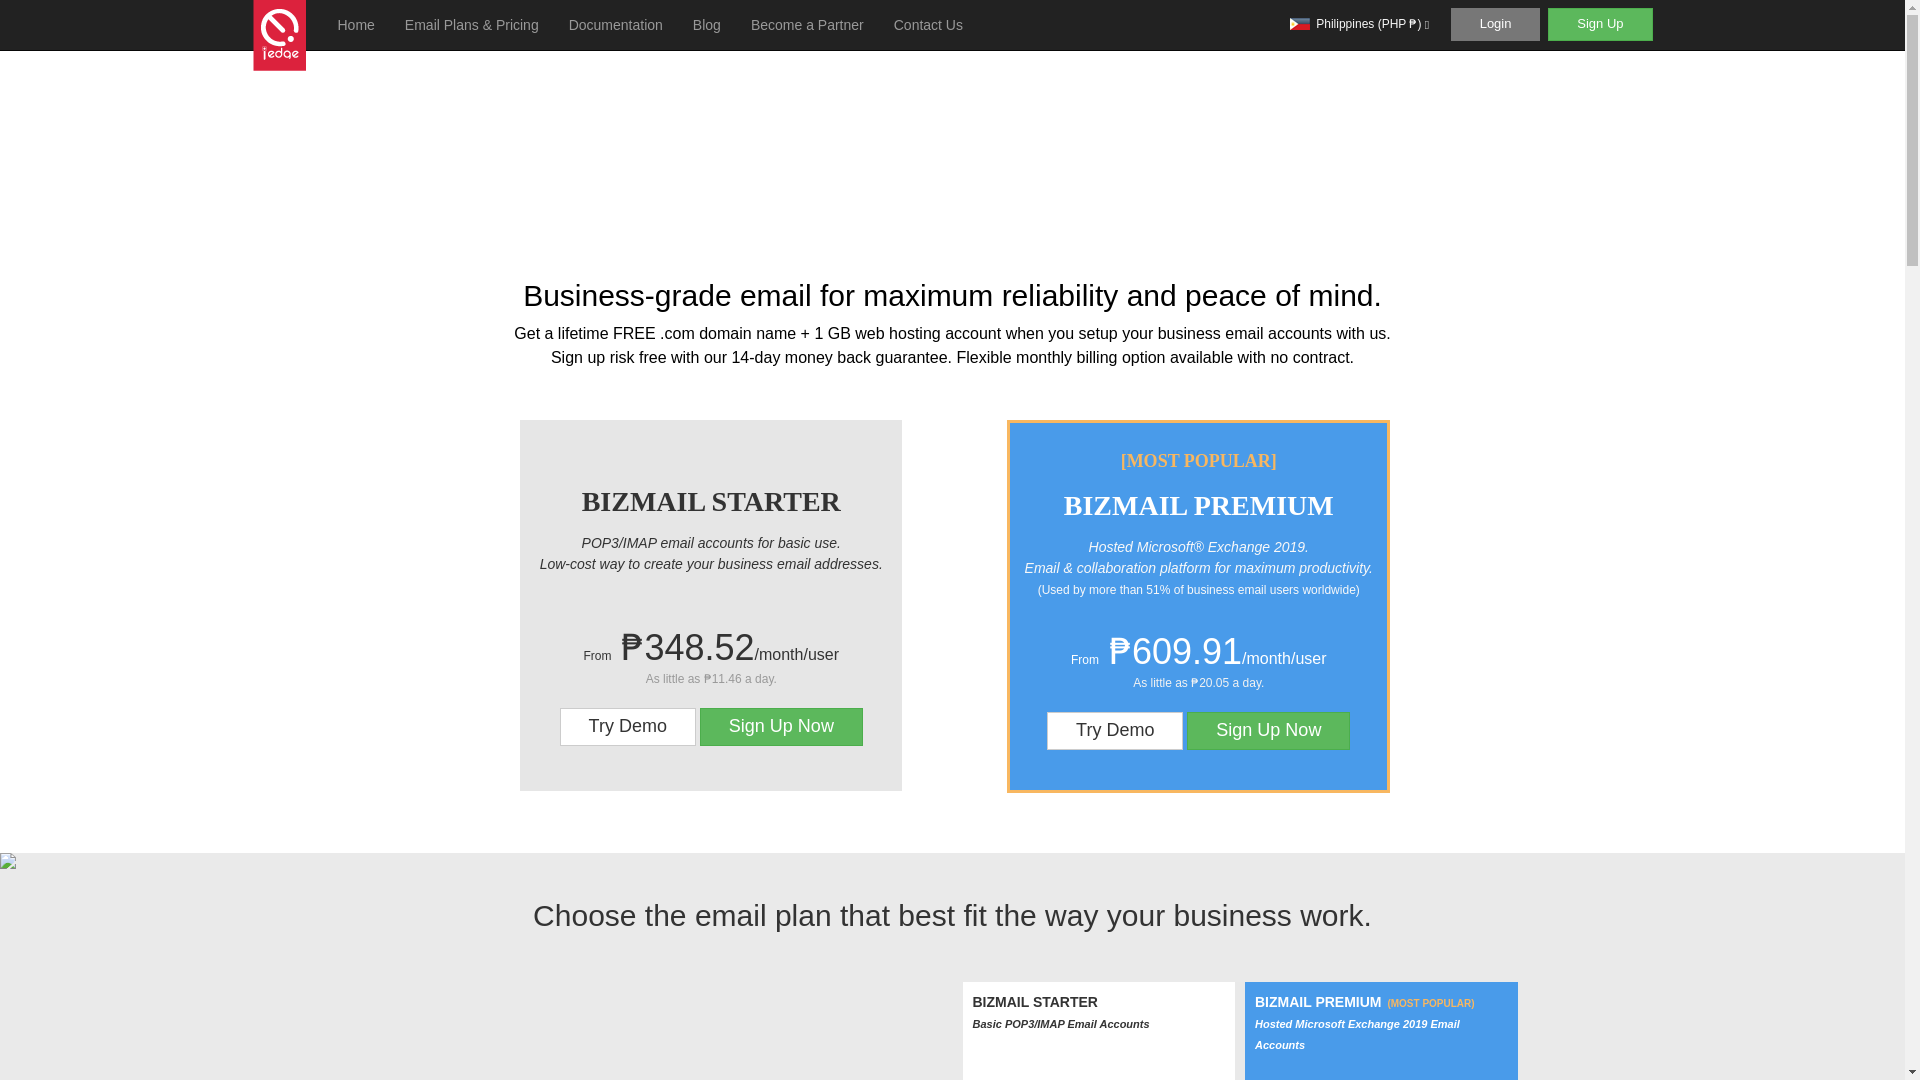 This screenshot has width=1920, height=1080. I want to click on Login to Client Portal, so click(1496, 24).